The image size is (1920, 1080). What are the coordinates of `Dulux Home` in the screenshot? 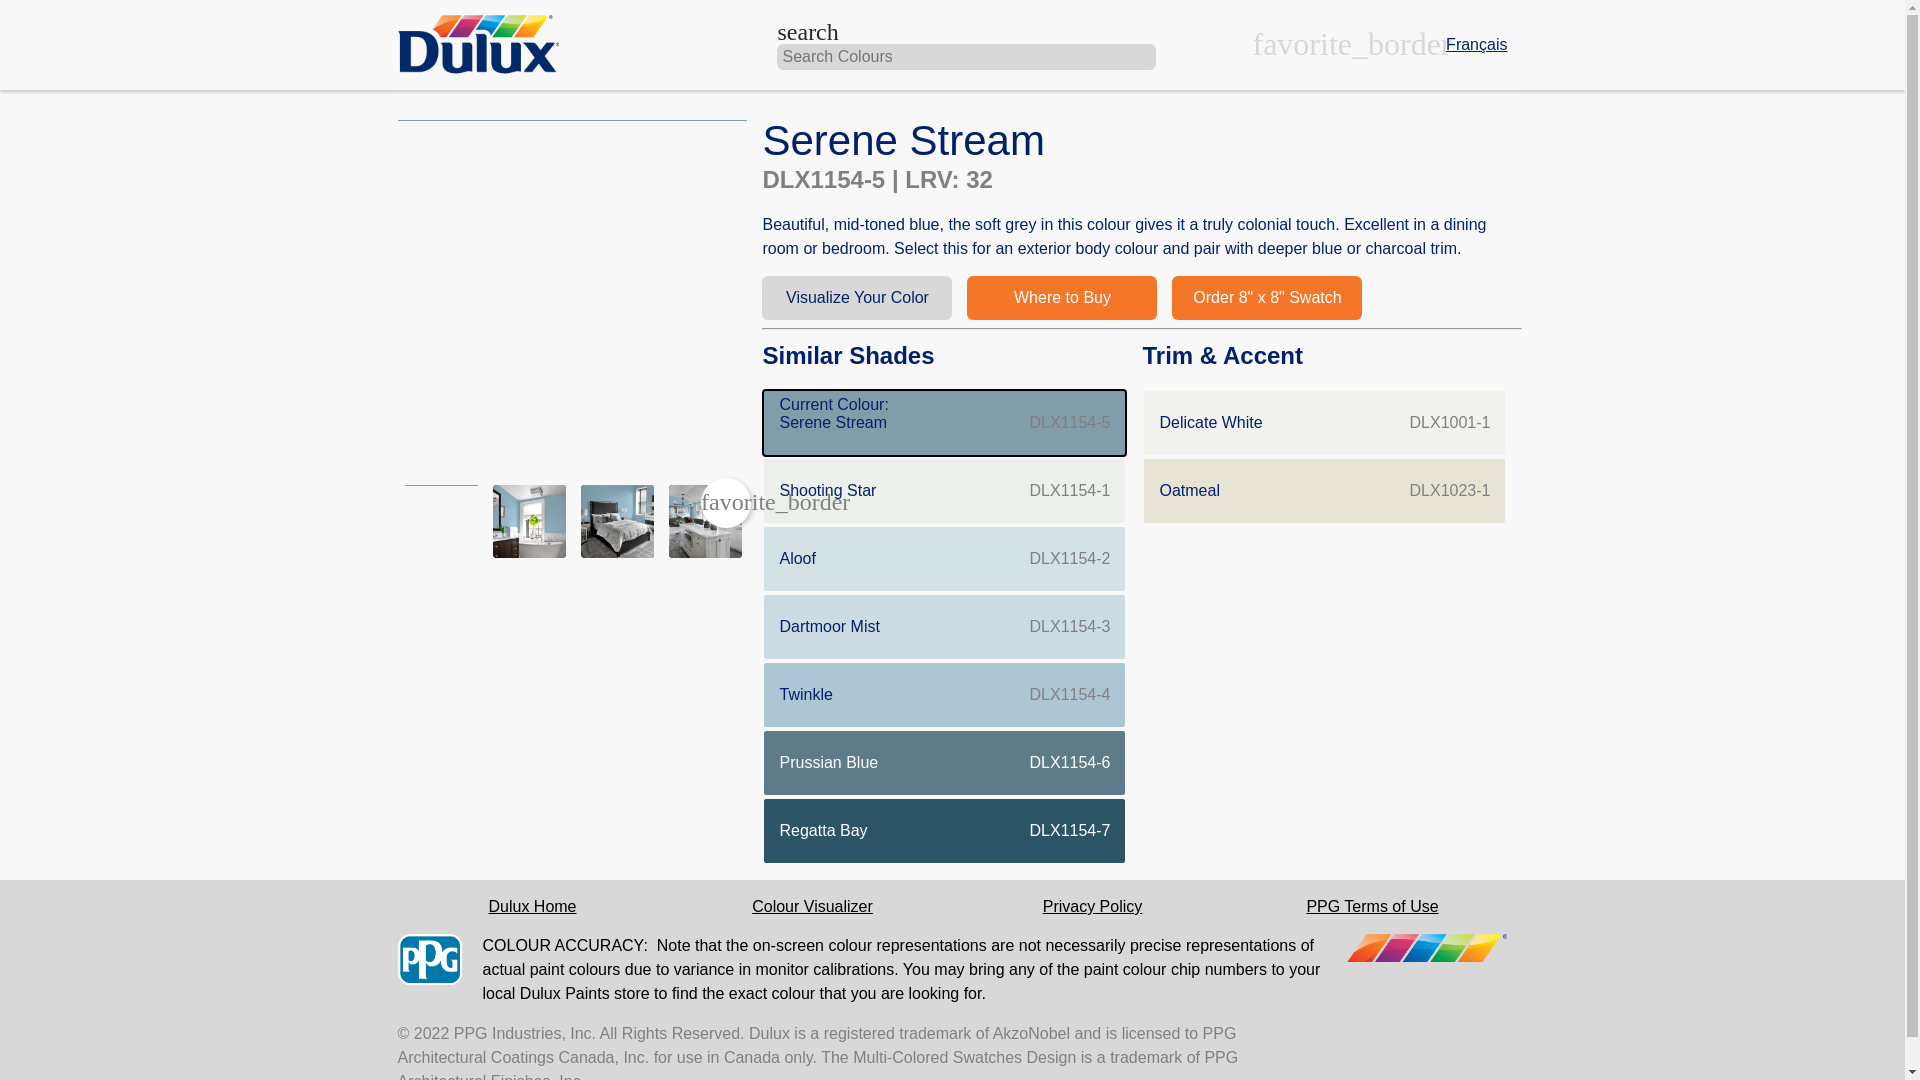 It's located at (944, 763).